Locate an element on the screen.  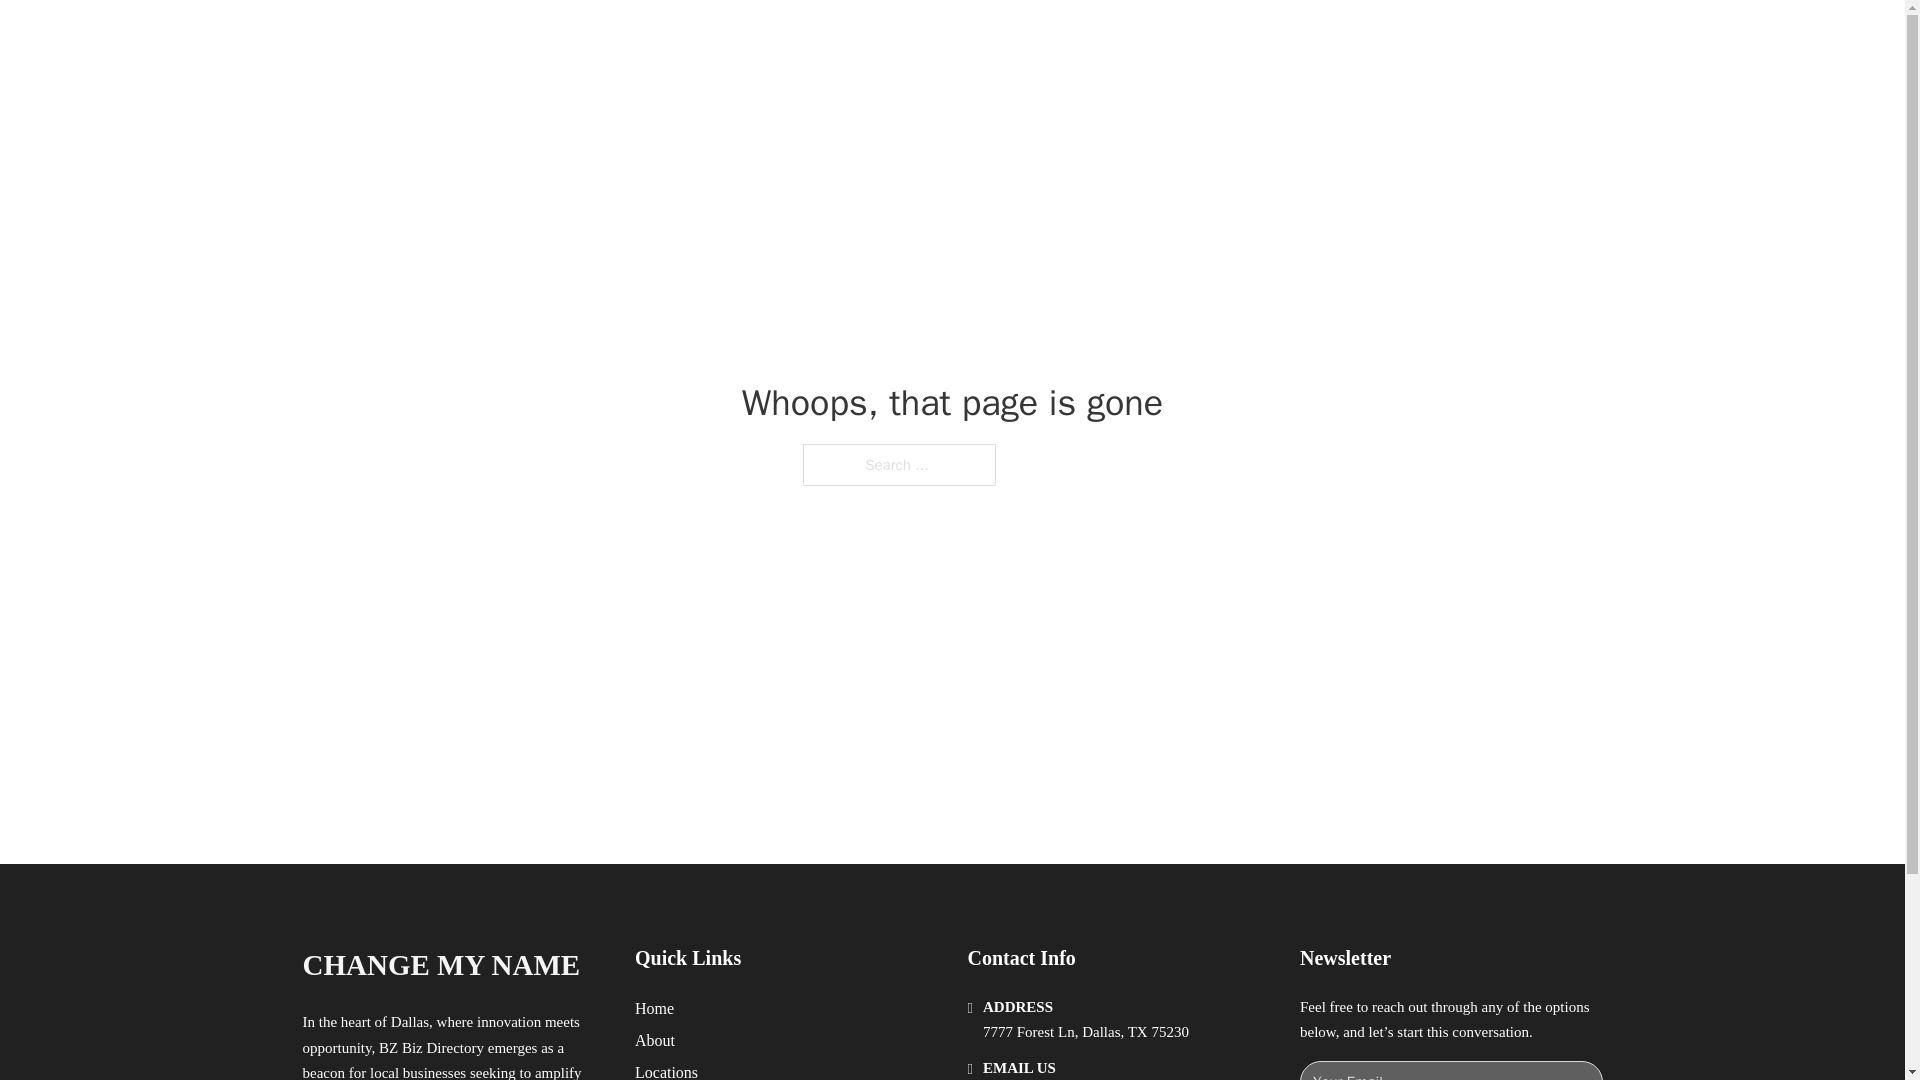
CHANGE MY NAME is located at coordinates (440, 965).